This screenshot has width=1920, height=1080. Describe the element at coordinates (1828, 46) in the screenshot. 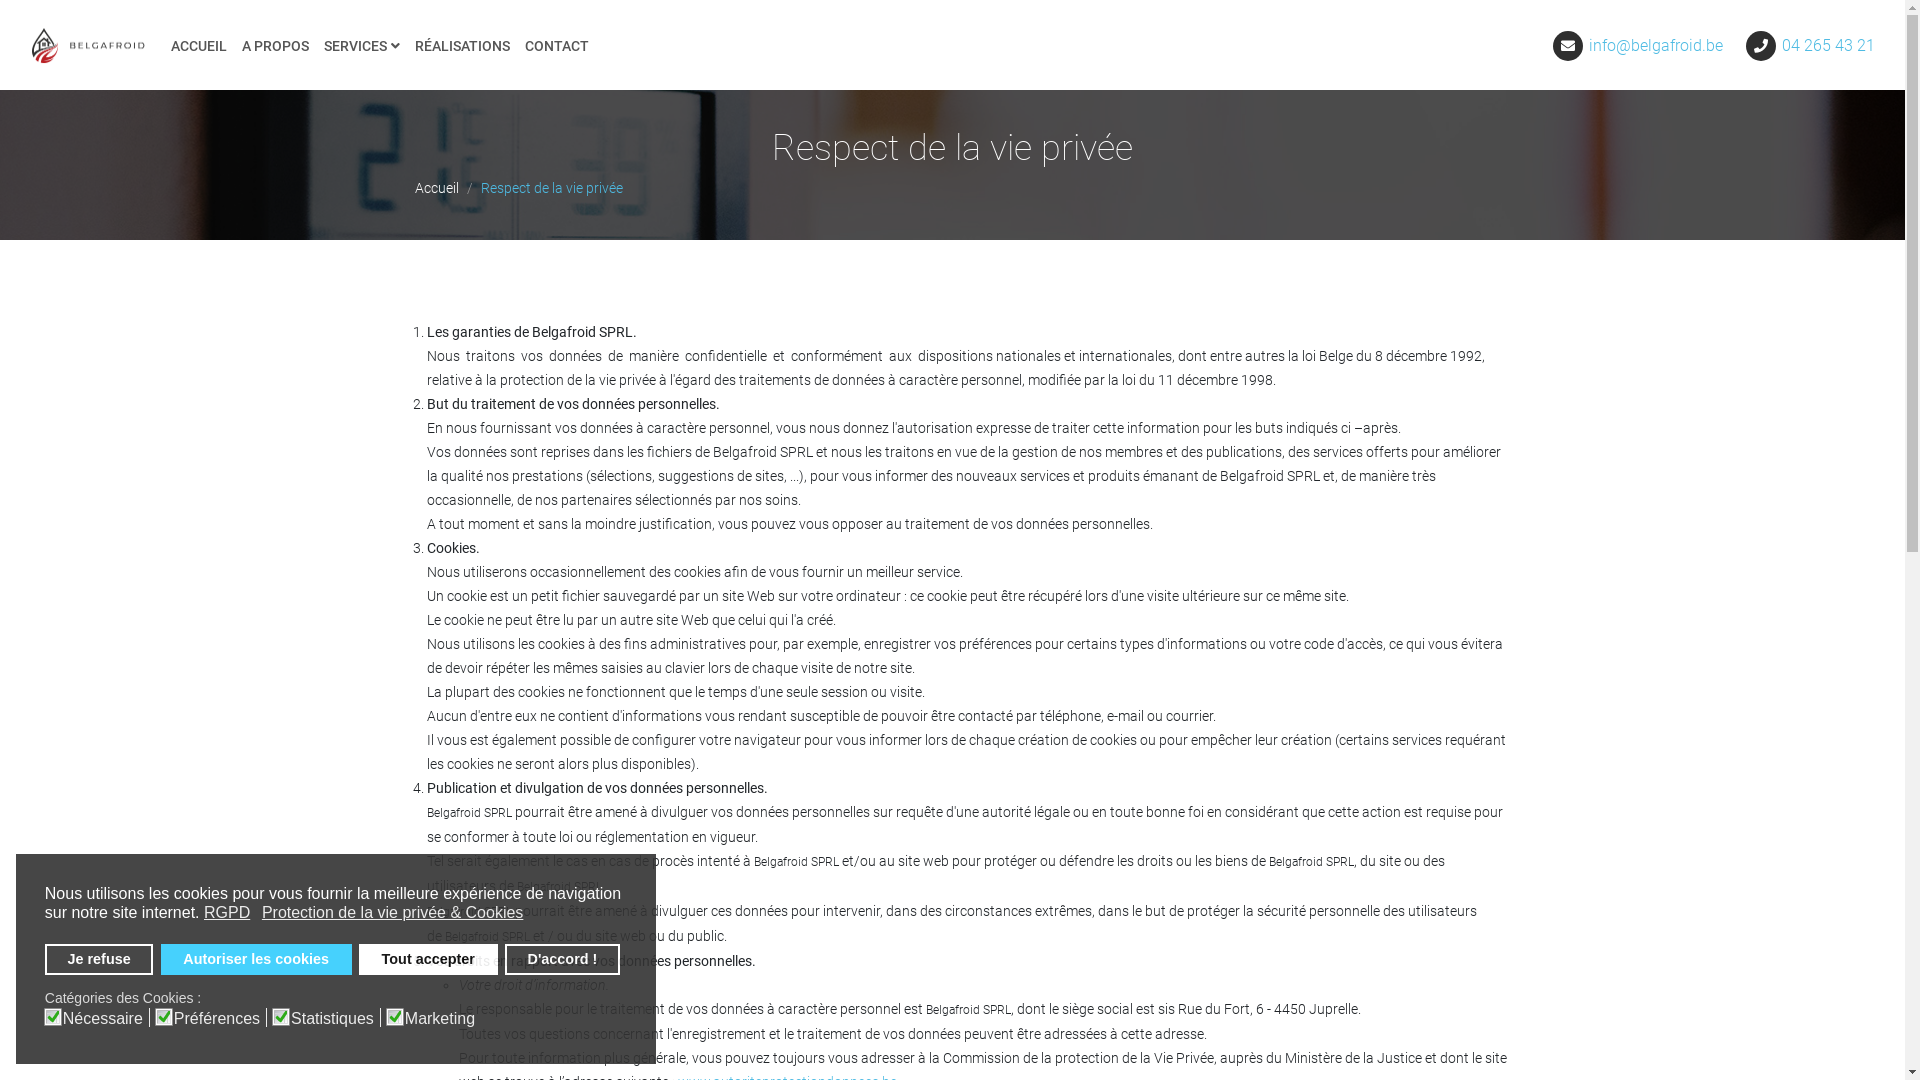

I see `04 265 43 21` at that location.